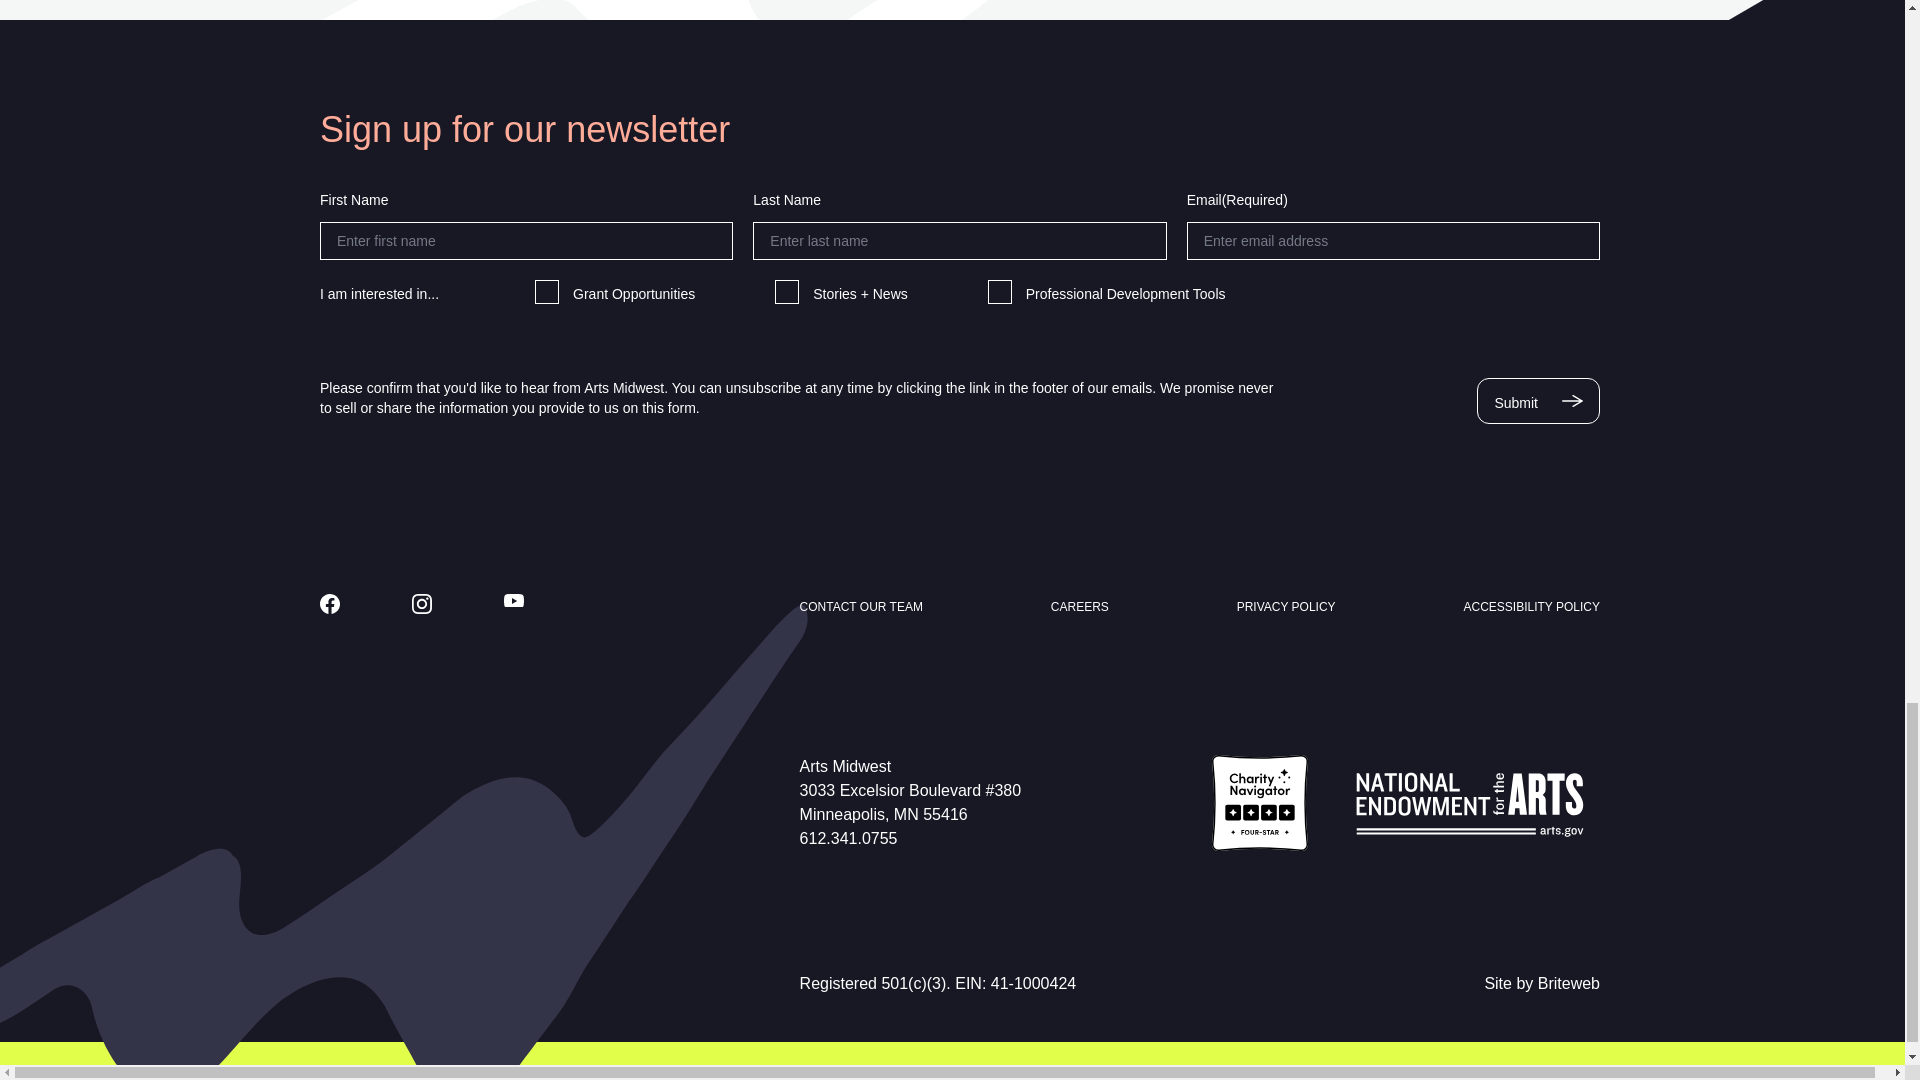 The height and width of the screenshot is (1080, 1920). What do you see at coordinates (1531, 607) in the screenshot?
I see `Accessibility Policy` at bounding box center [1531, 607].